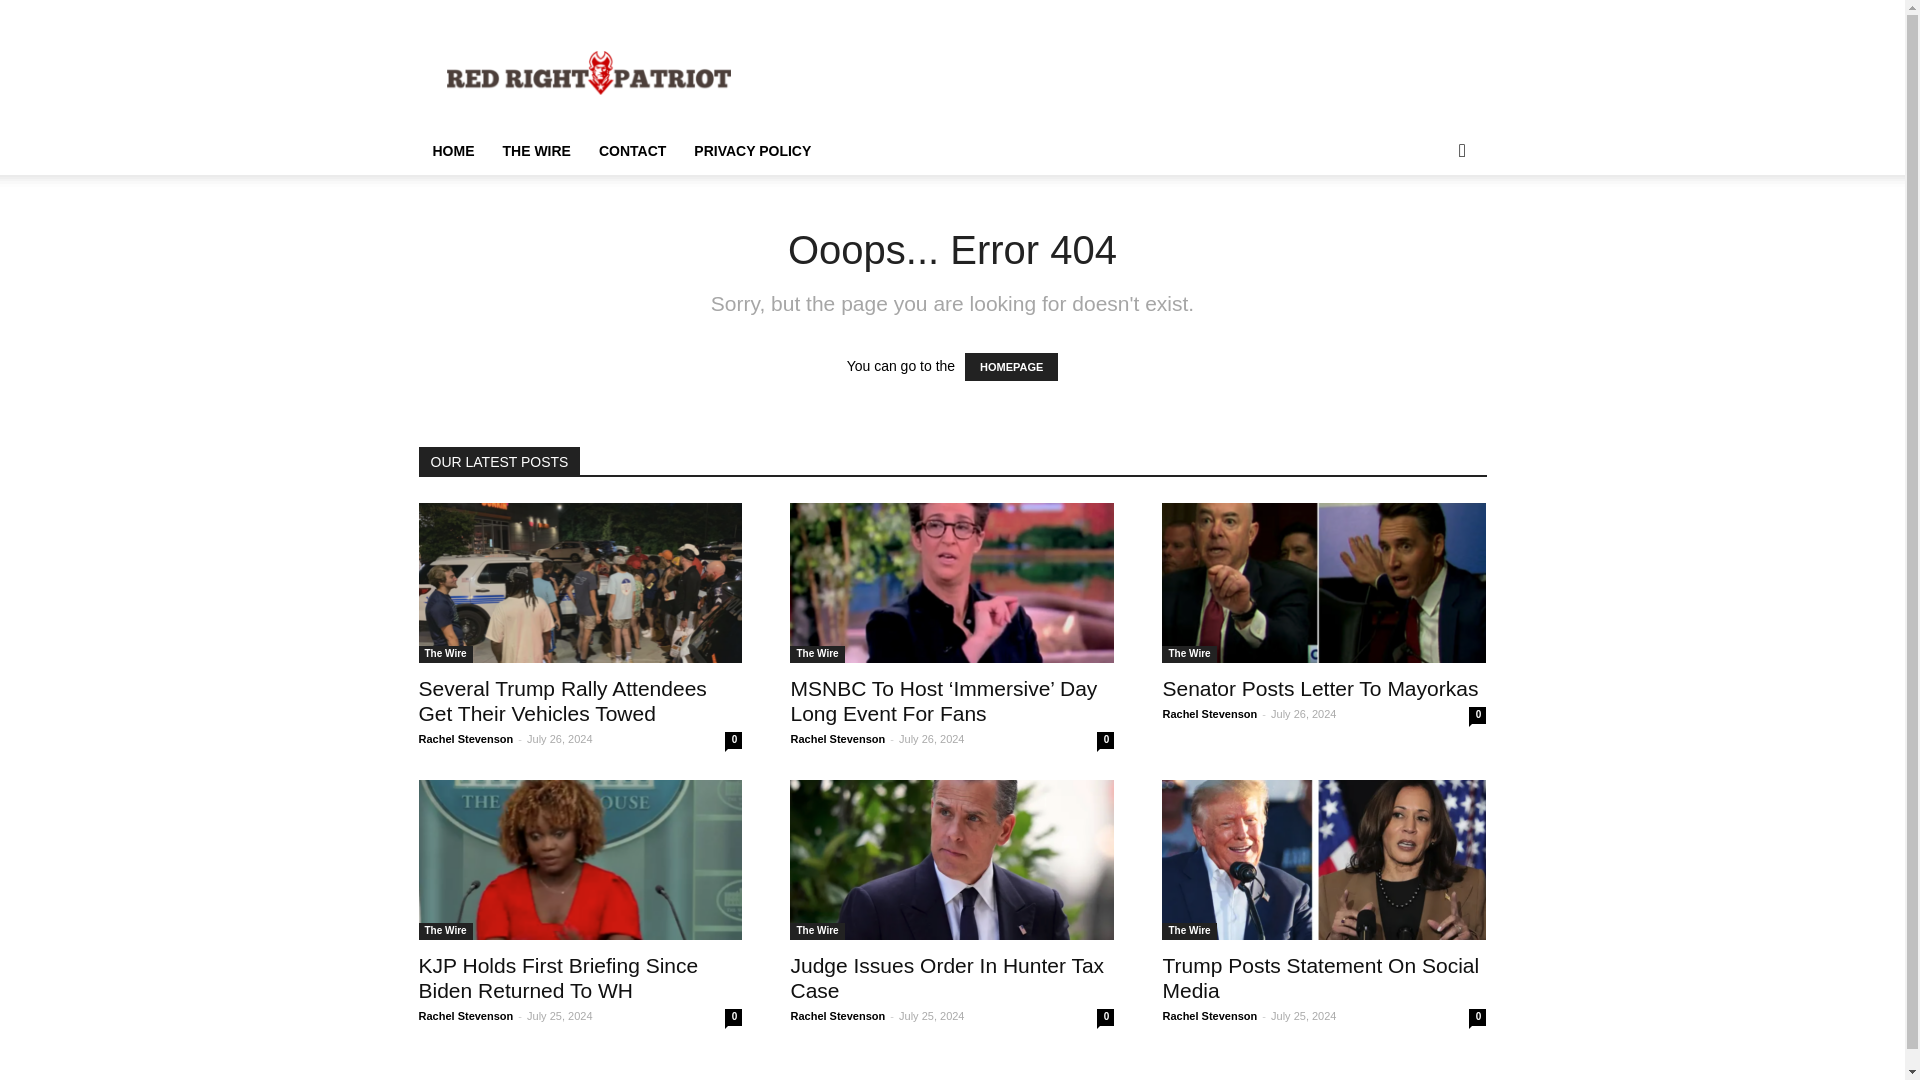  Describe the element at coordinates (632, 150) in the screenshot. I see `CONTACT` at that location.